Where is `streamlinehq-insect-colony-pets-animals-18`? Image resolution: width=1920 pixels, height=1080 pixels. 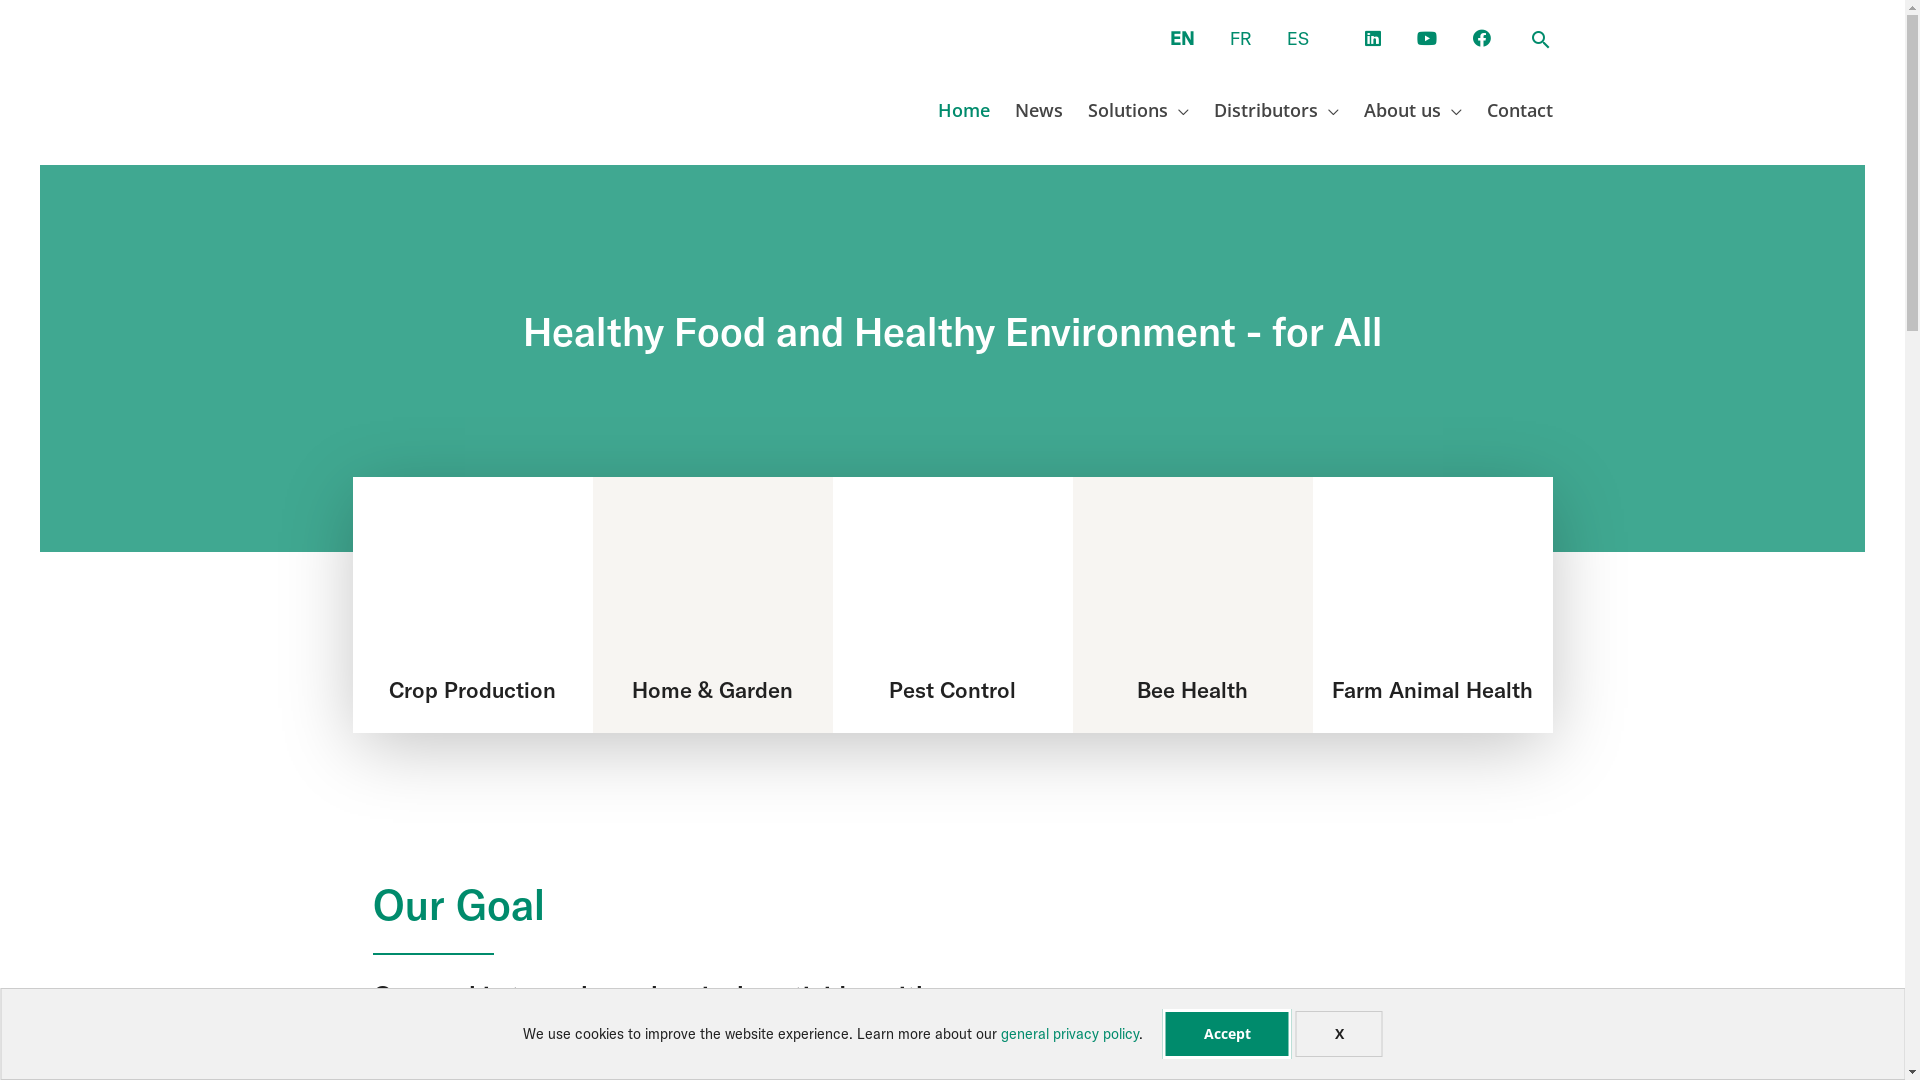
streamlinehq-insect-colony-pets-animals-18 is located at coordinates (953, 587).